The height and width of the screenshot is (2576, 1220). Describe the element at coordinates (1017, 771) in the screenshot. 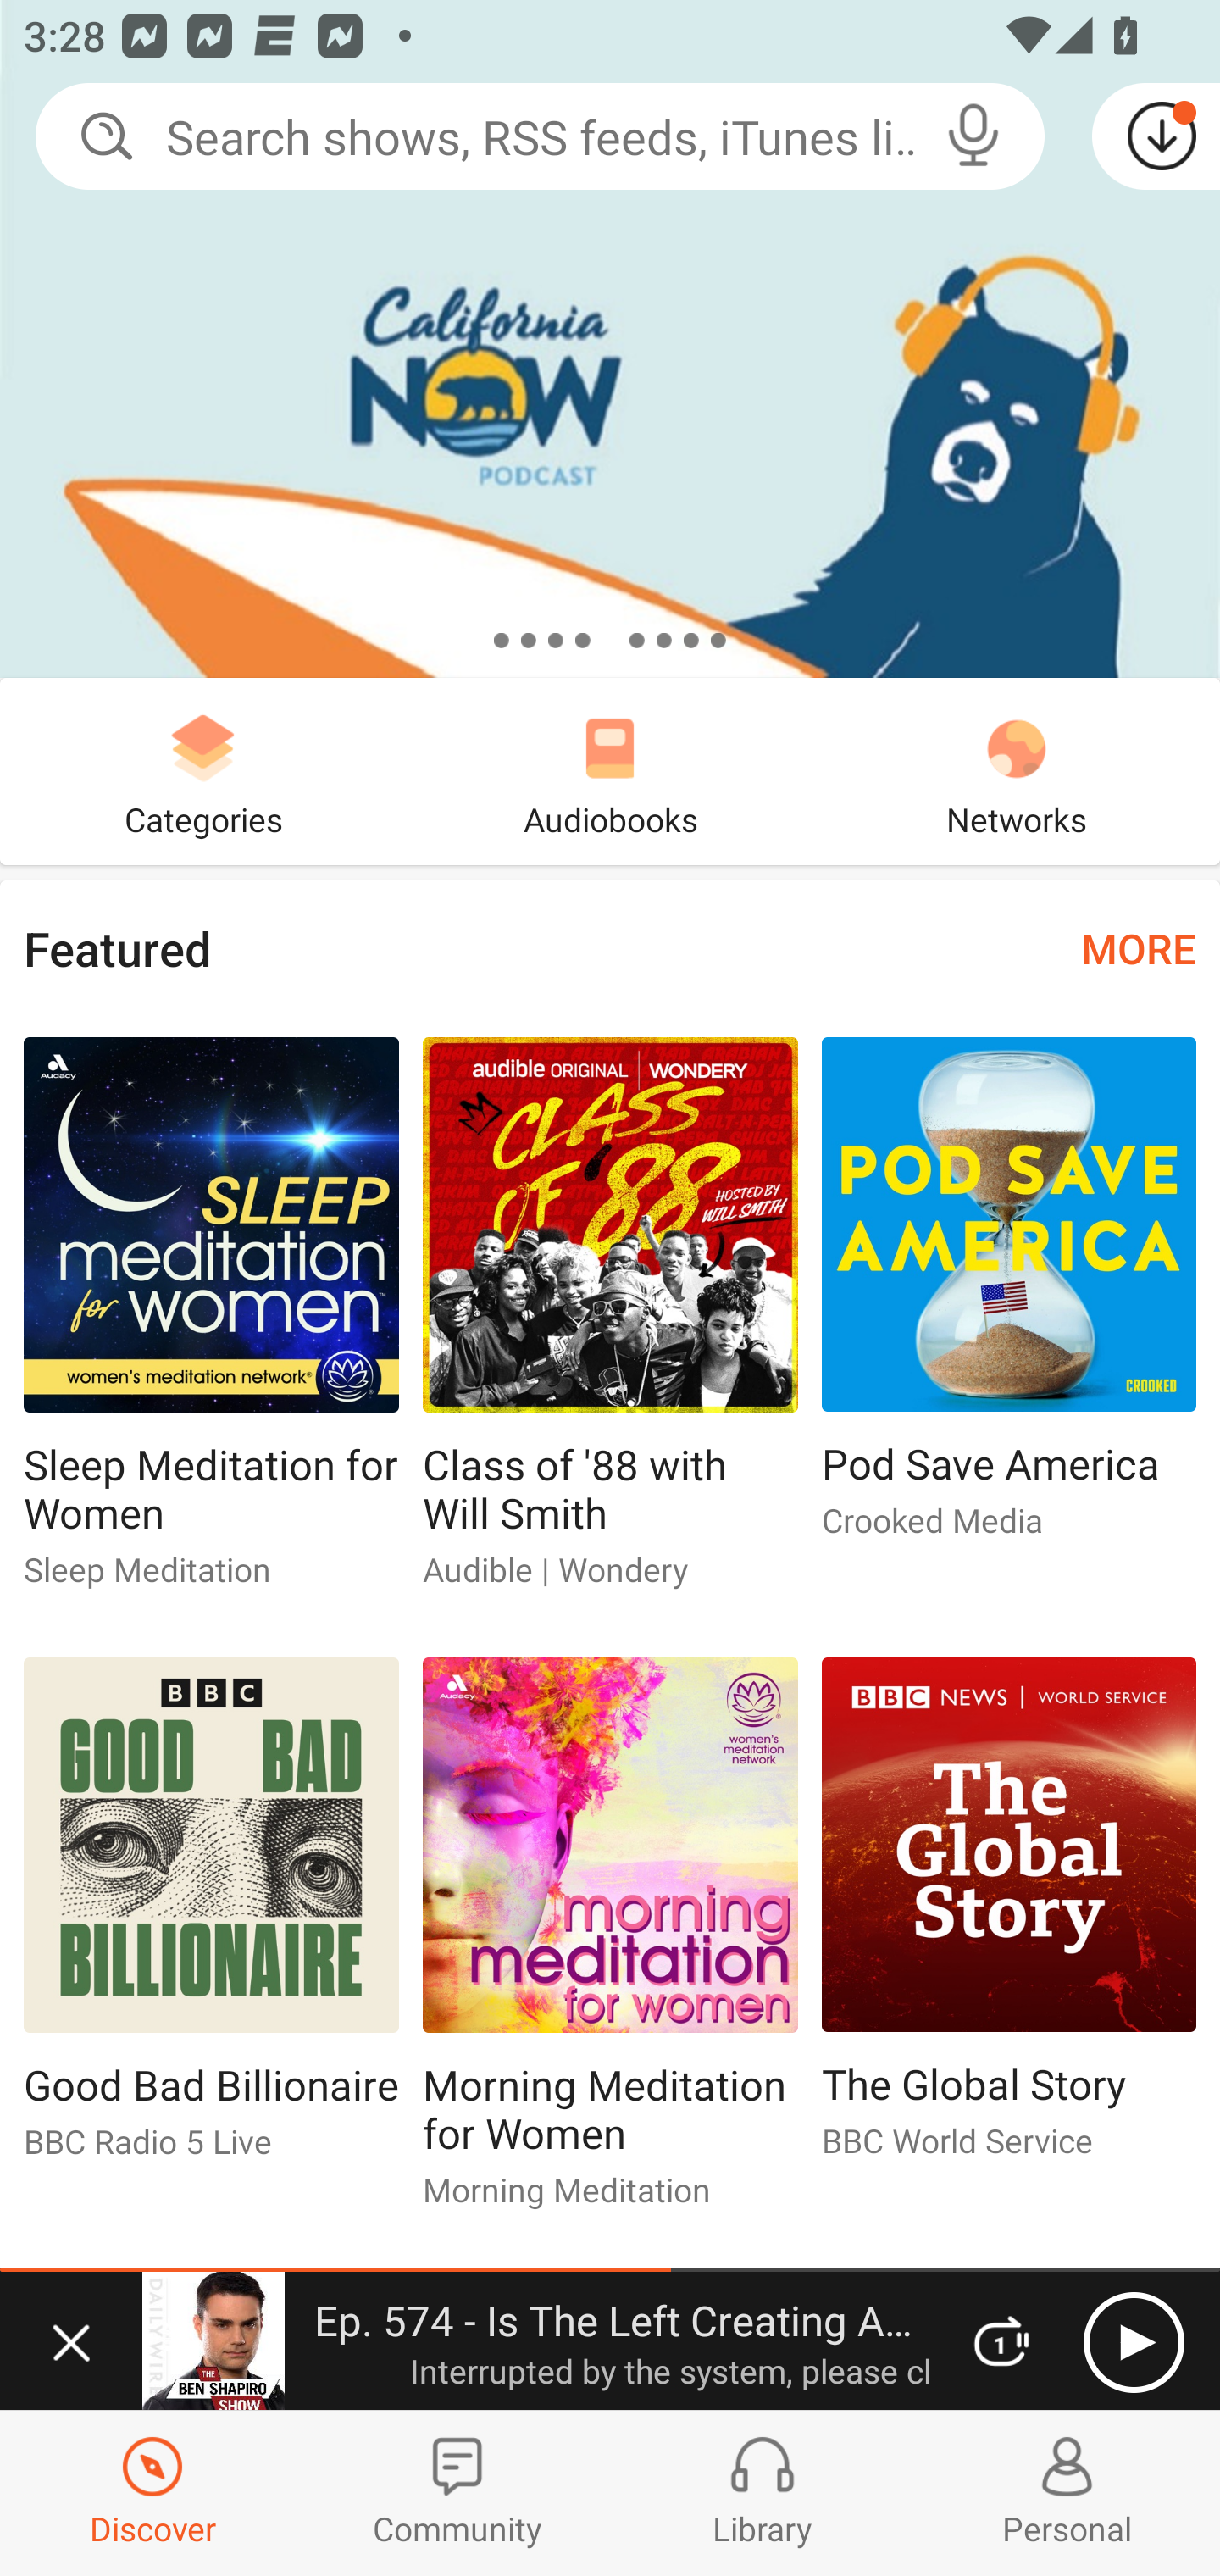

I see `Networks` at that location.